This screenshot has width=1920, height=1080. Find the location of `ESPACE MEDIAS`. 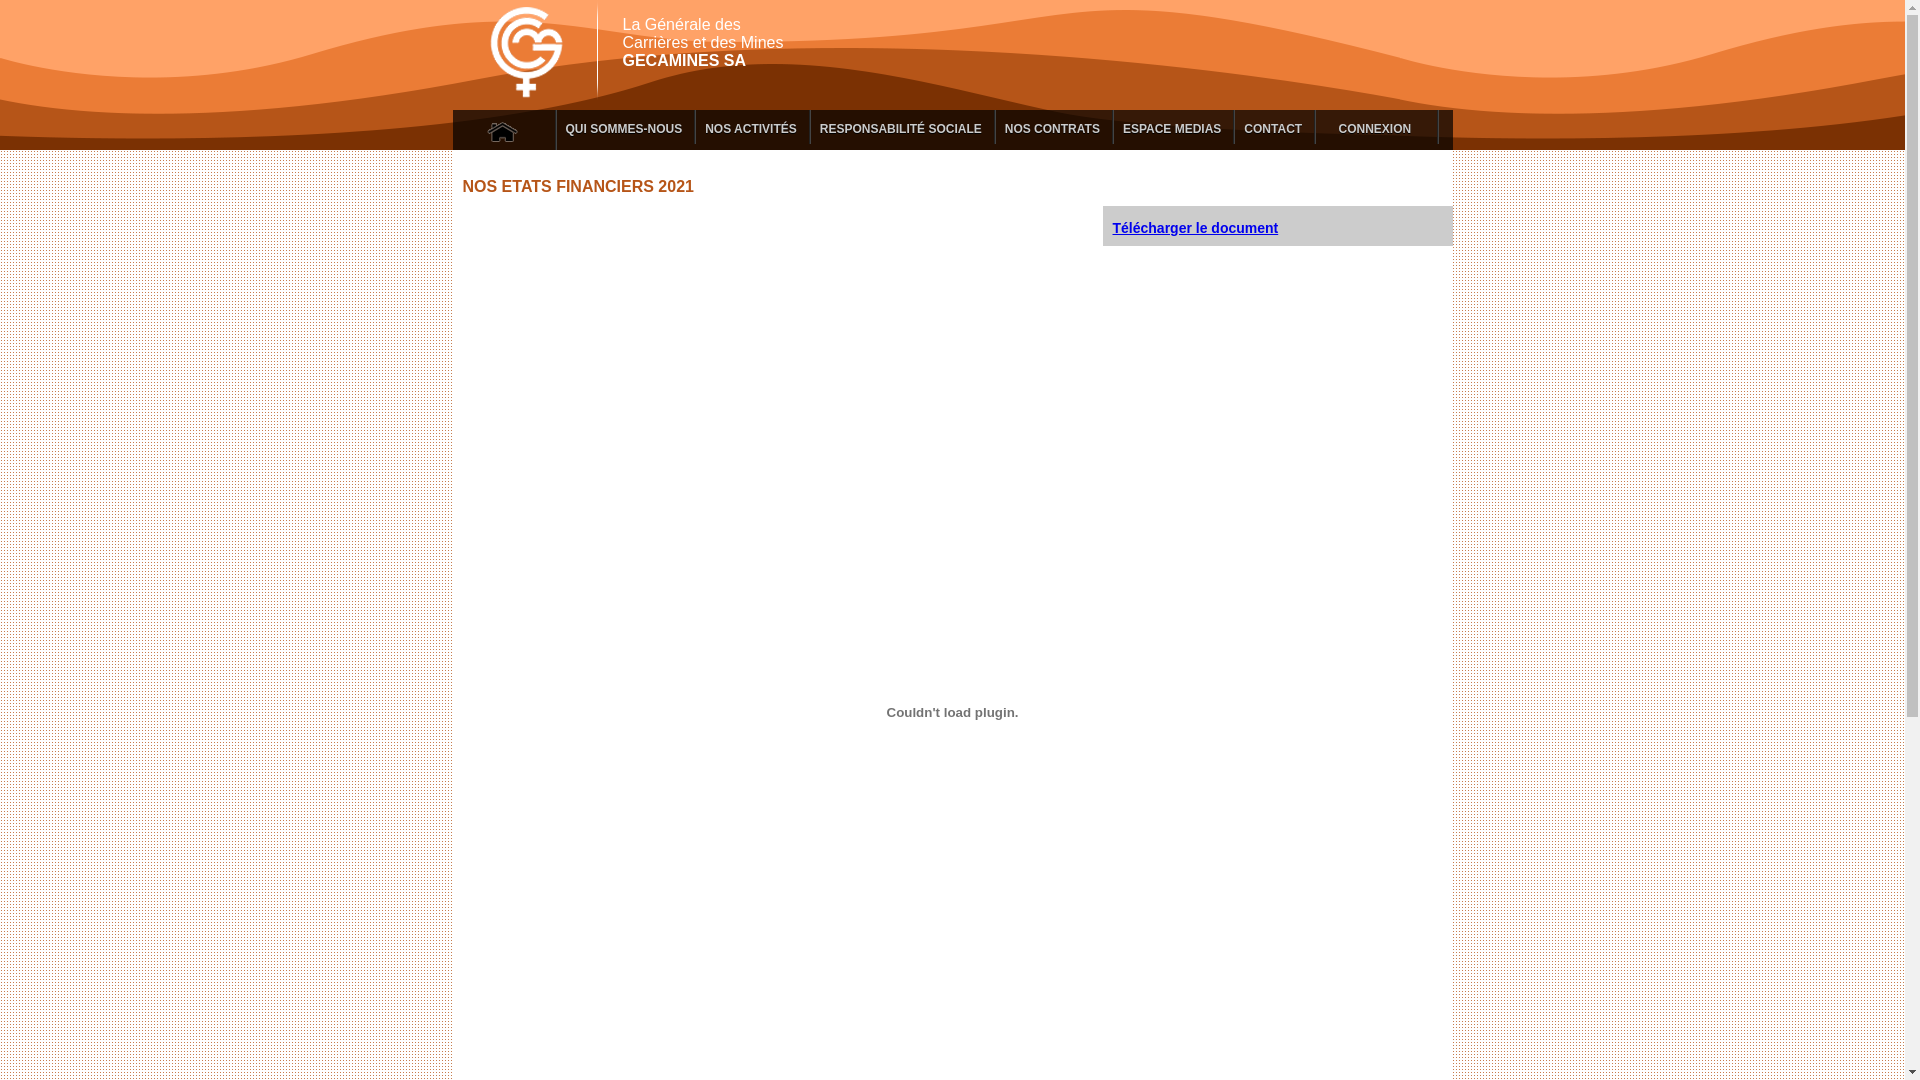

ESPACE MEDIAS is located at coordinates (1173, 127).